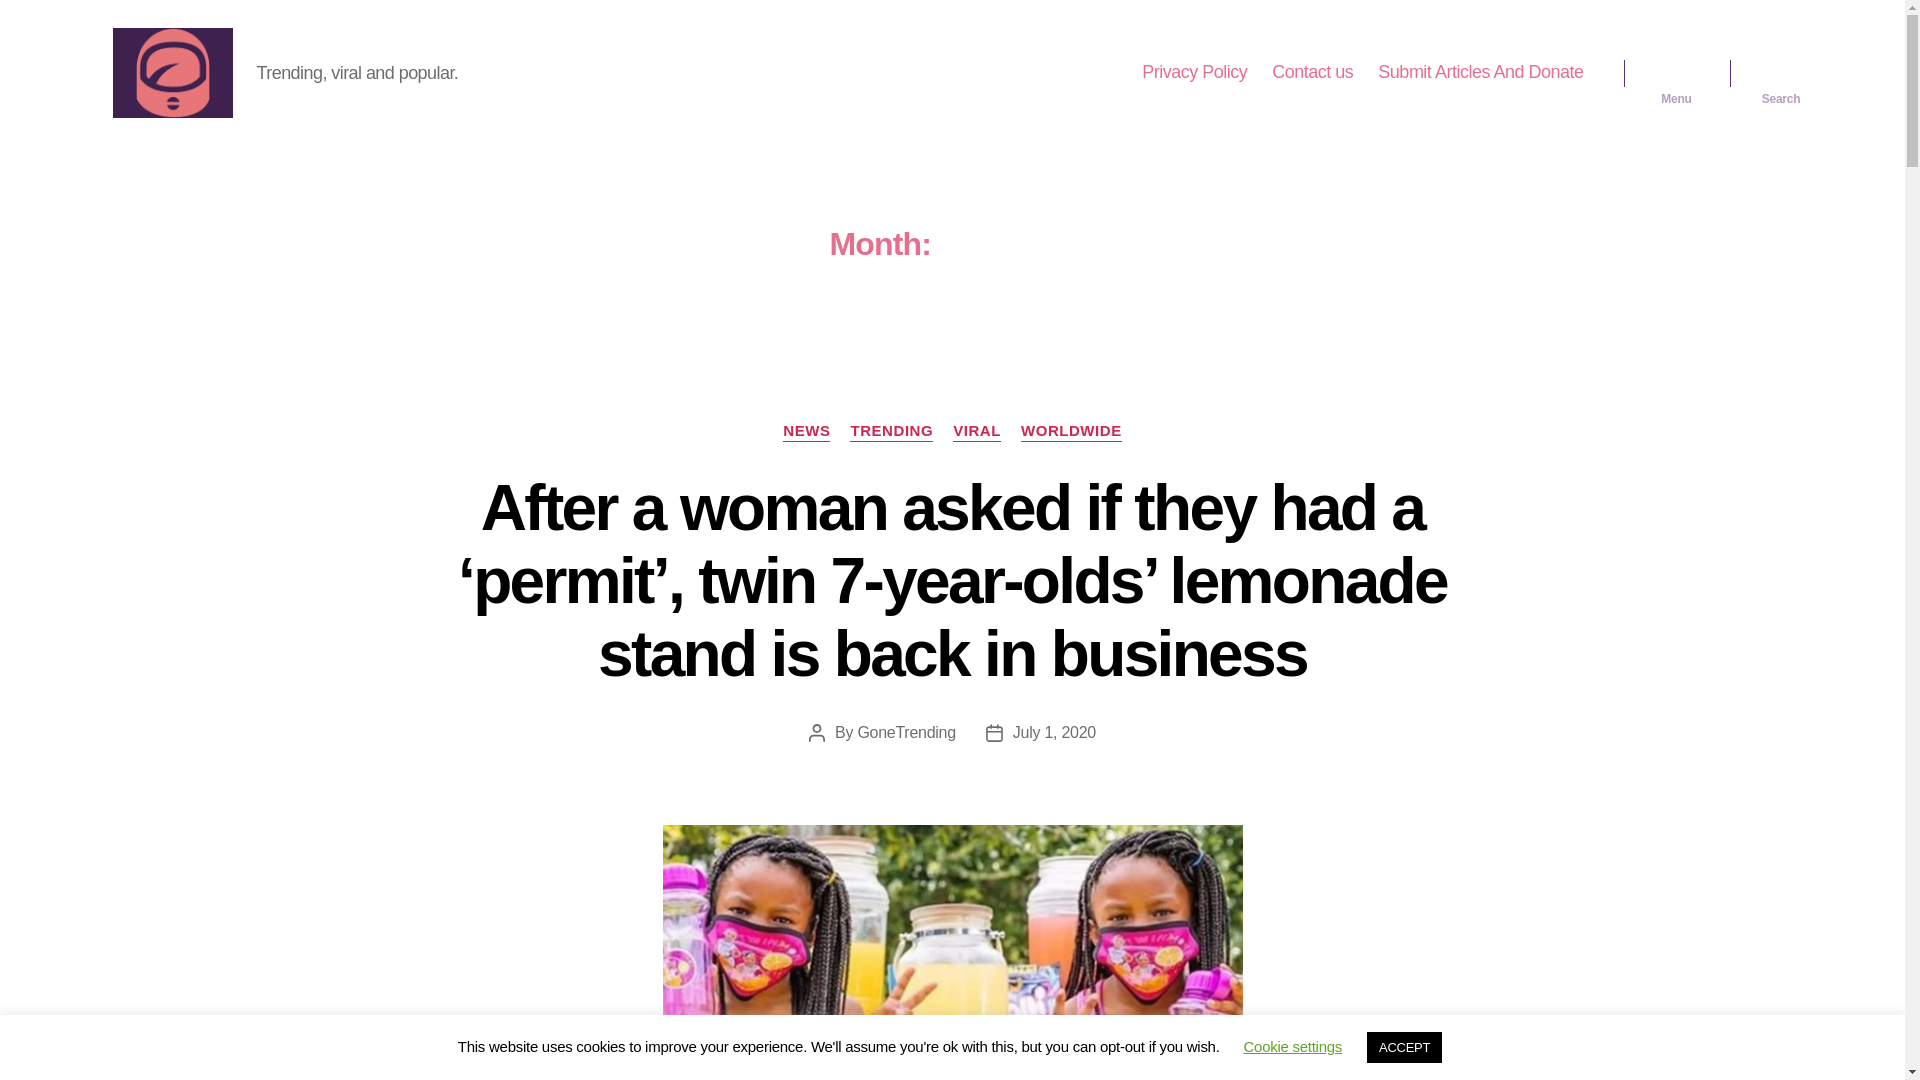 The width and height of the screenshot is (1920, 1080). I want to click on July 1, 2020, so click(1054, 732).